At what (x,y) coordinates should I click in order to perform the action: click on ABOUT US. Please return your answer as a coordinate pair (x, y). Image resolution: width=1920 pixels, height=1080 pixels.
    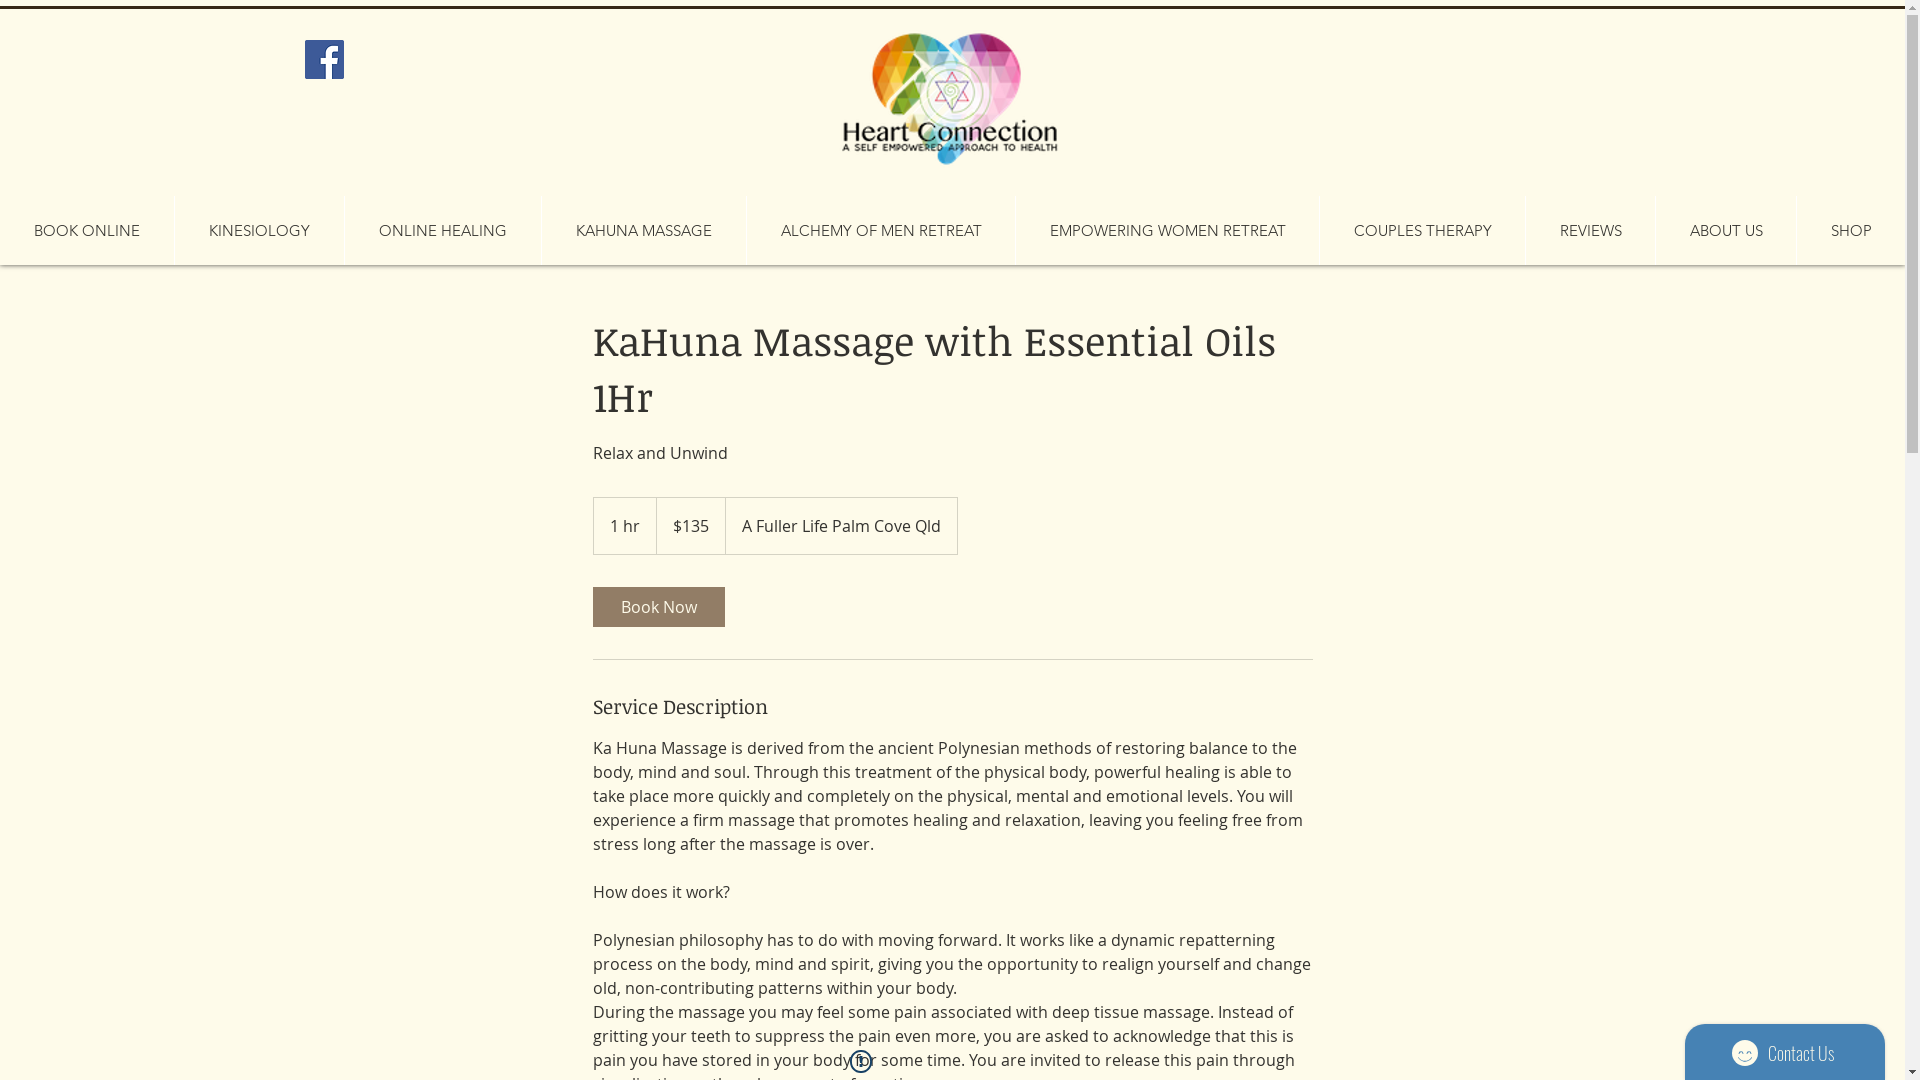
    Looking at the image, I should click on (1726, 230).